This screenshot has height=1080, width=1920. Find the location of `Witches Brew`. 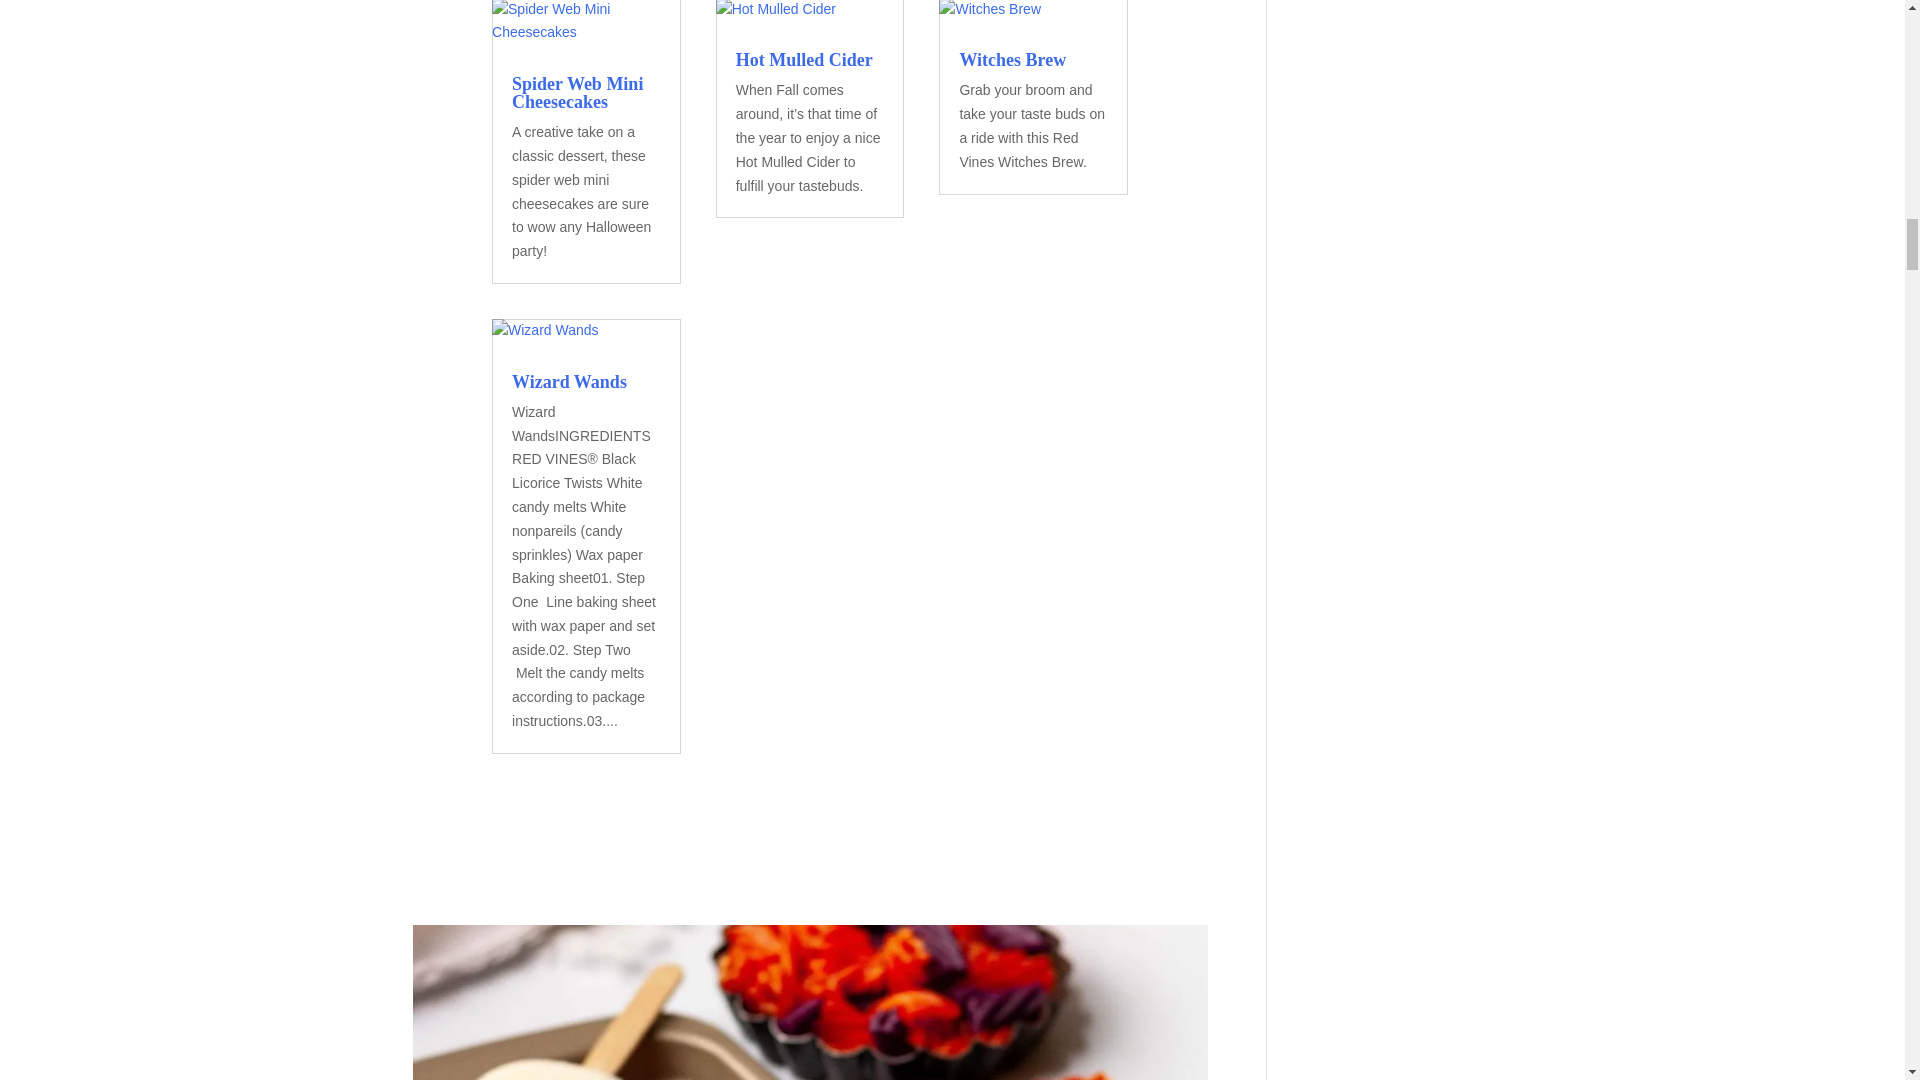

Witches Brew is located at coordinates (1012, 60).